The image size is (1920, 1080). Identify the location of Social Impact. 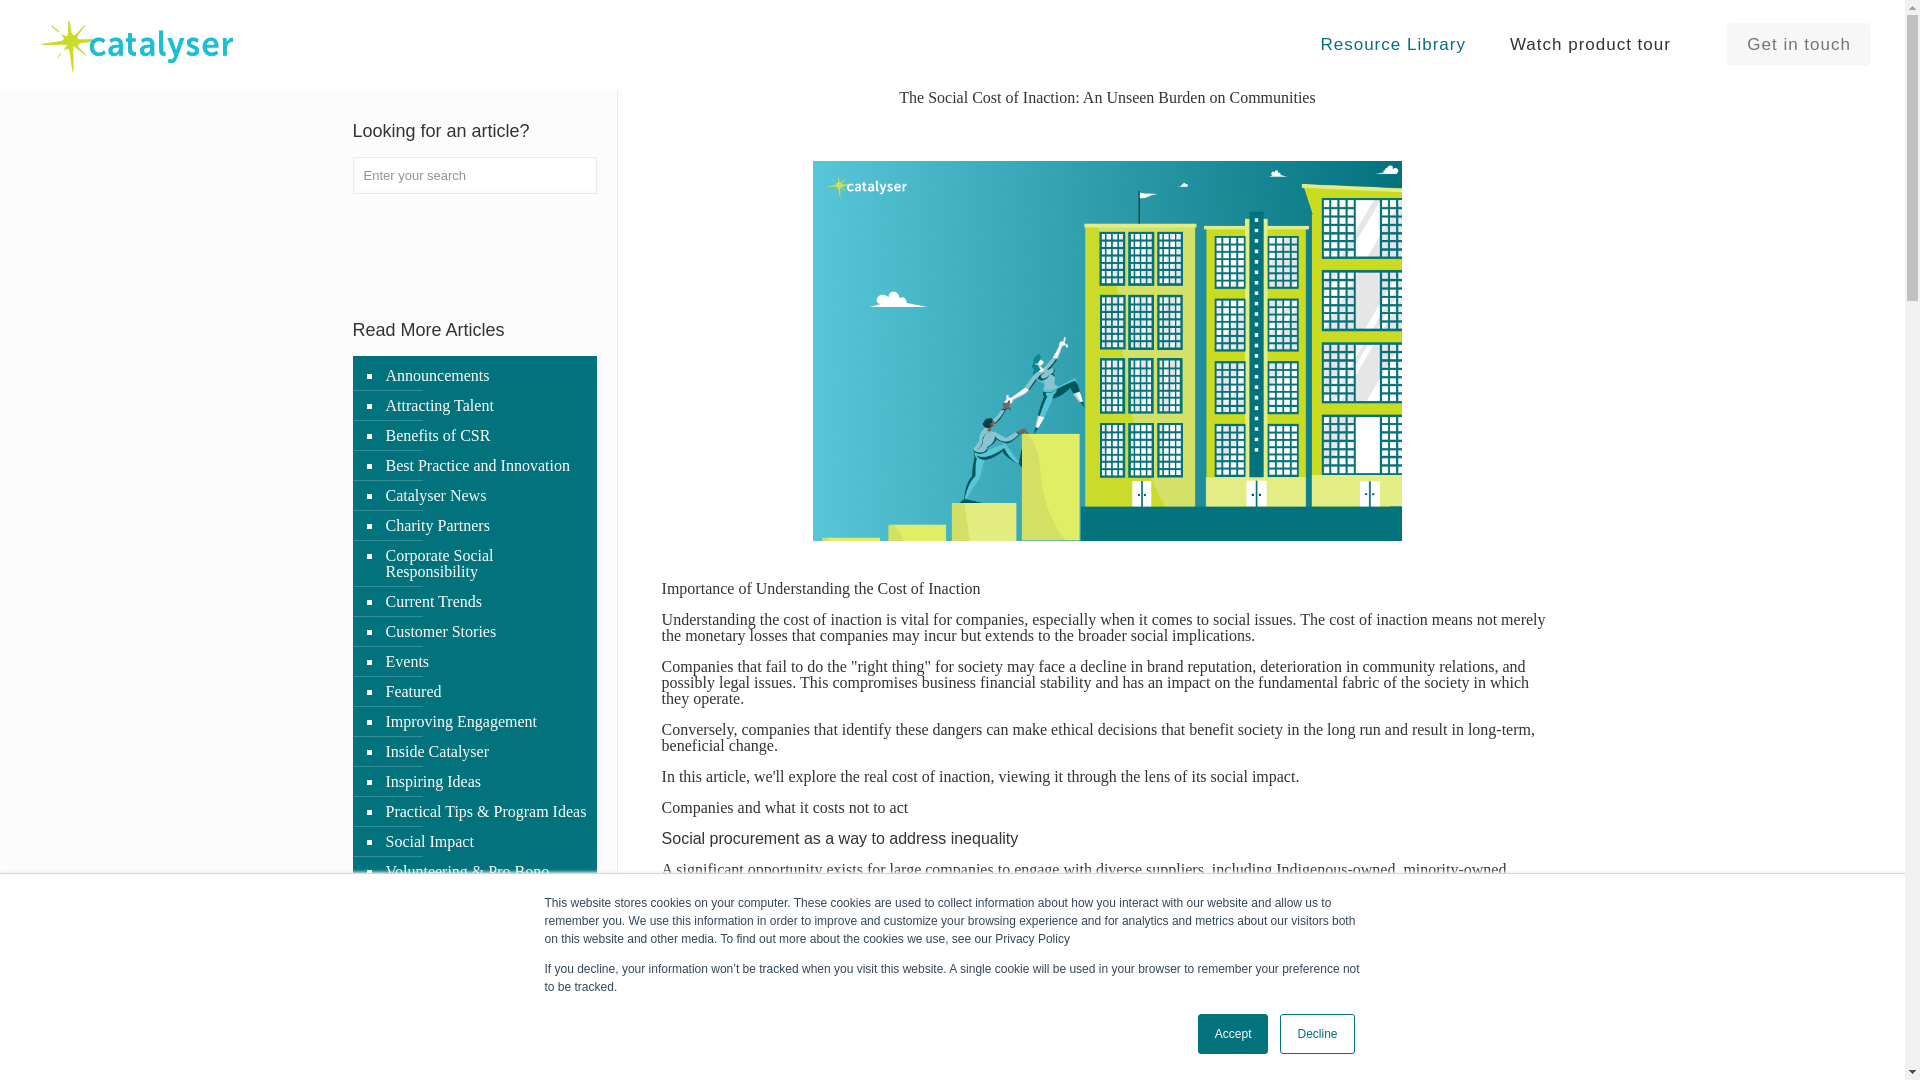
(484, 842).